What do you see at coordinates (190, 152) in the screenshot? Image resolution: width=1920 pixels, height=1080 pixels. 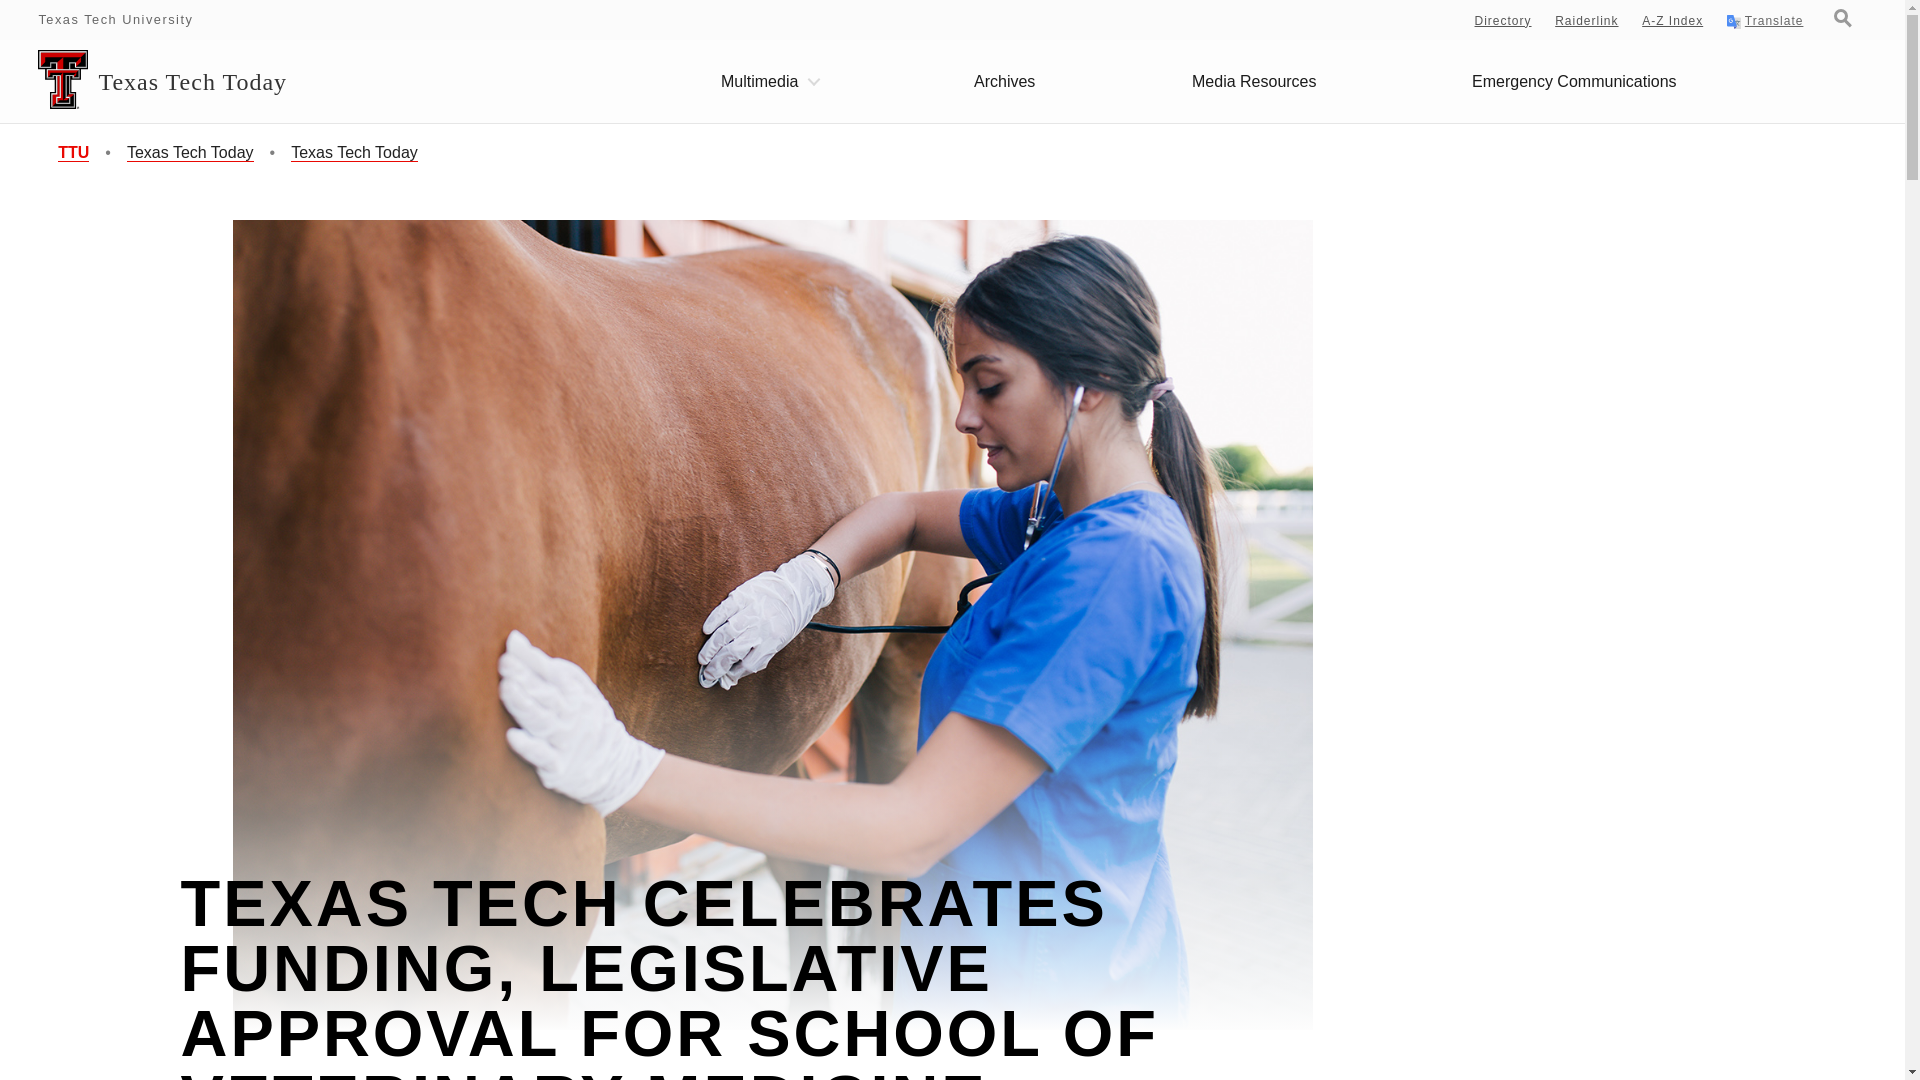 I see `Texas Tech Today` at bounding box center [190, 152].